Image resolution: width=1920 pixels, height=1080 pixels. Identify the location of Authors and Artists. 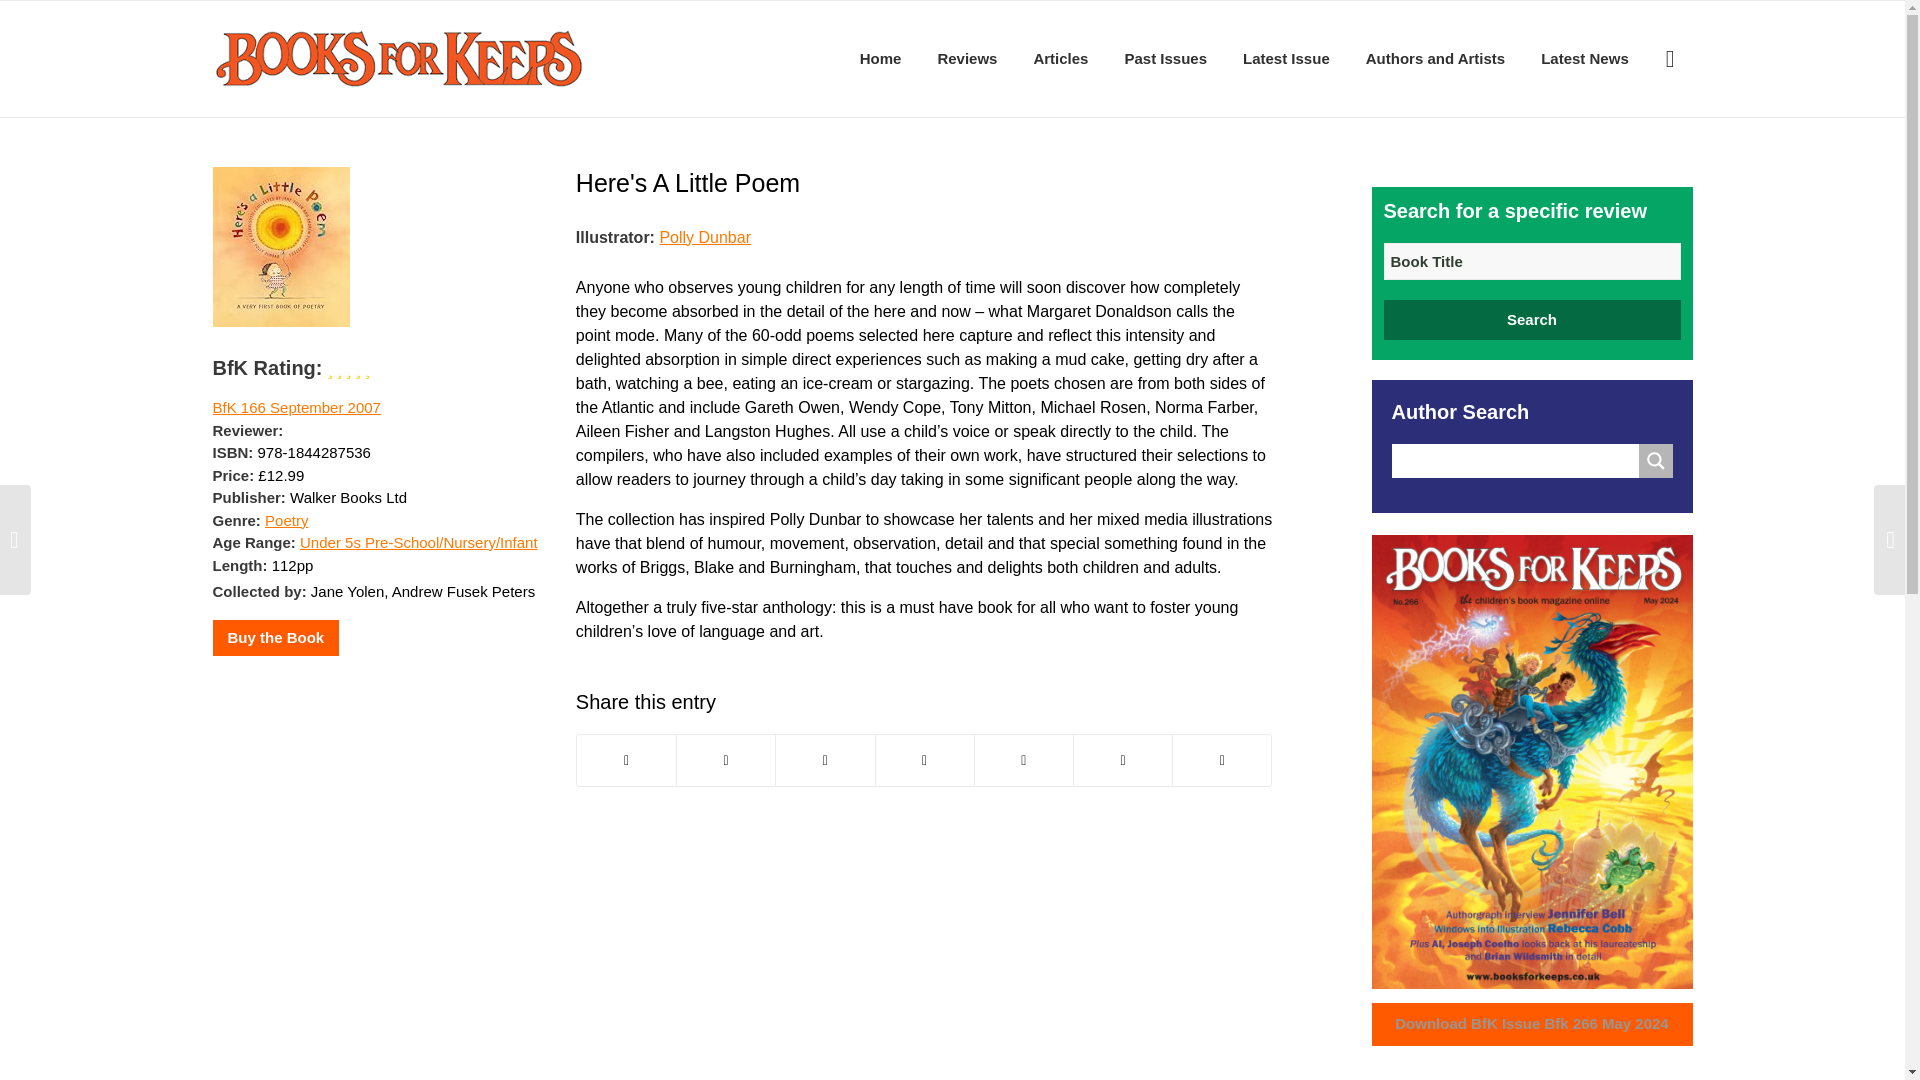
(1434, 58).